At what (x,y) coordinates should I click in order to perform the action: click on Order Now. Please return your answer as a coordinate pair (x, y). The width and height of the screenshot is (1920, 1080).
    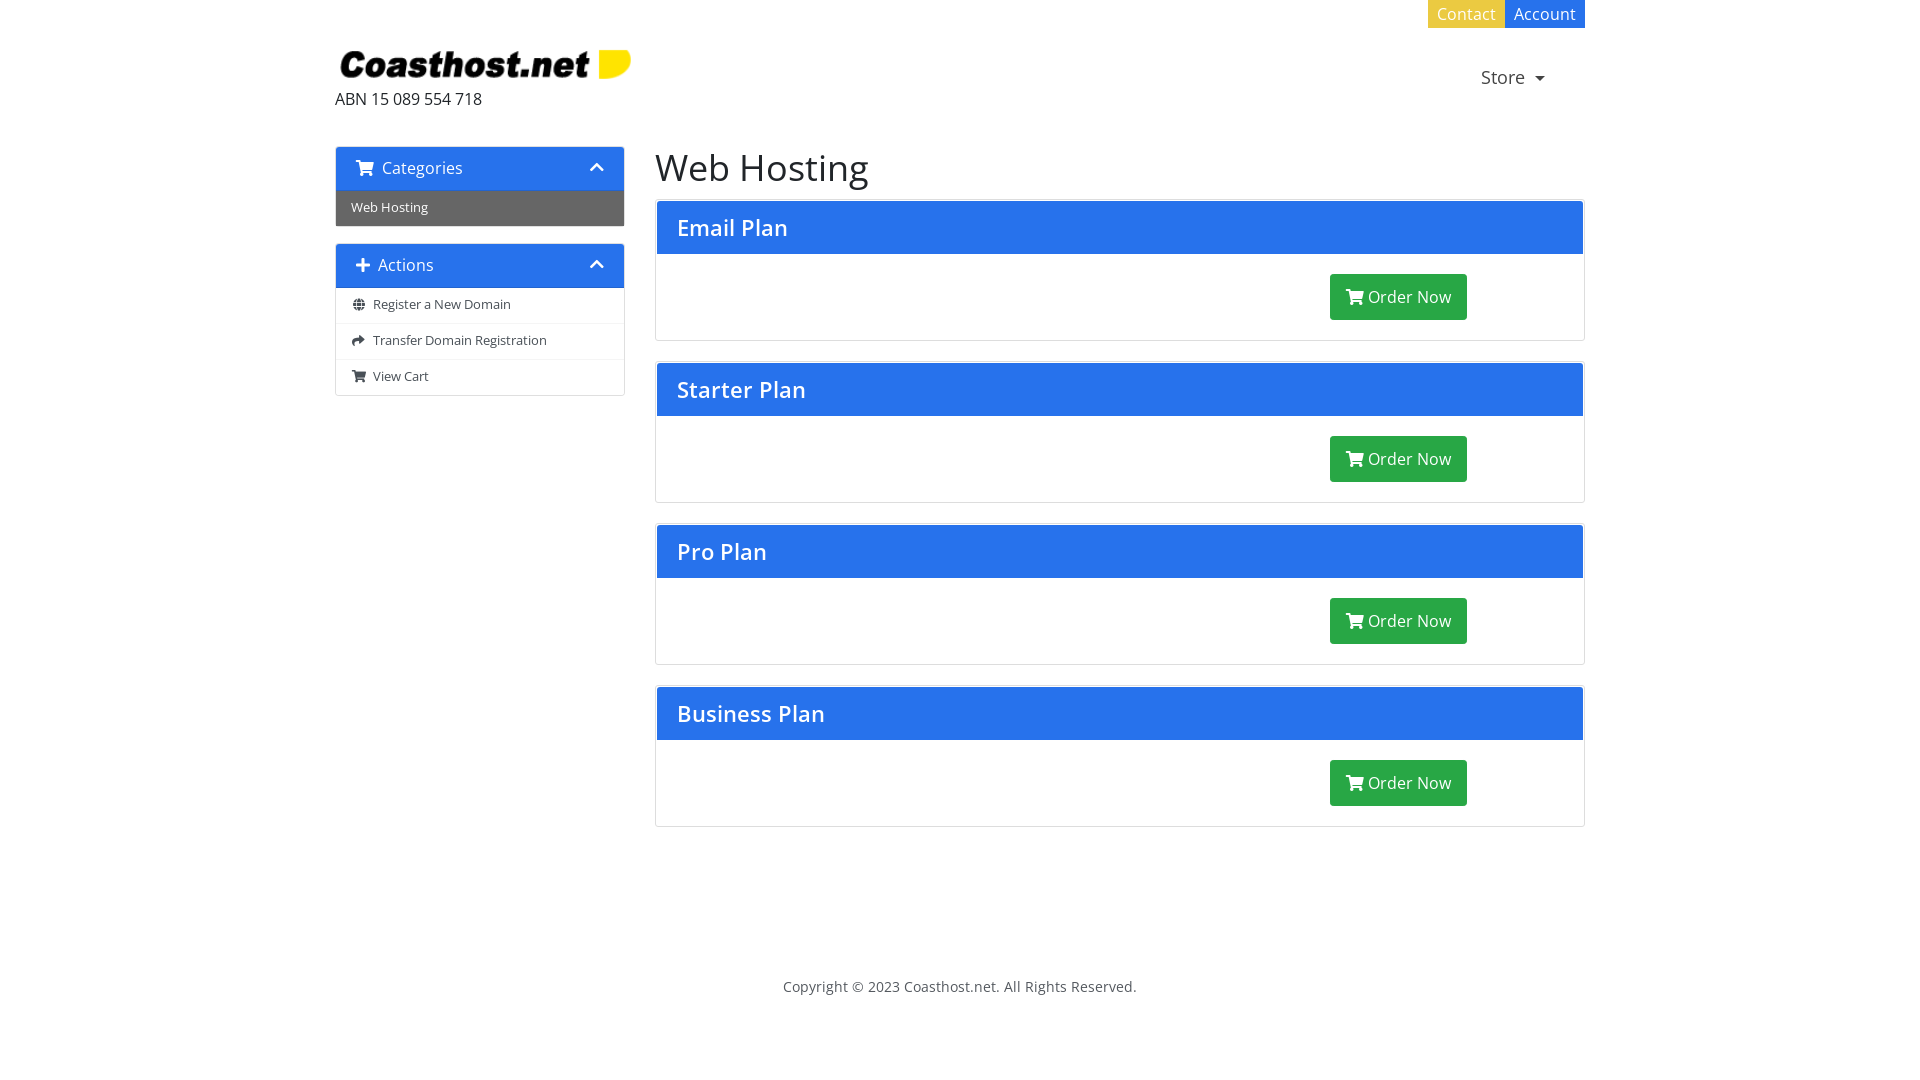
    Looking at the image, I should click on (1398, 459).